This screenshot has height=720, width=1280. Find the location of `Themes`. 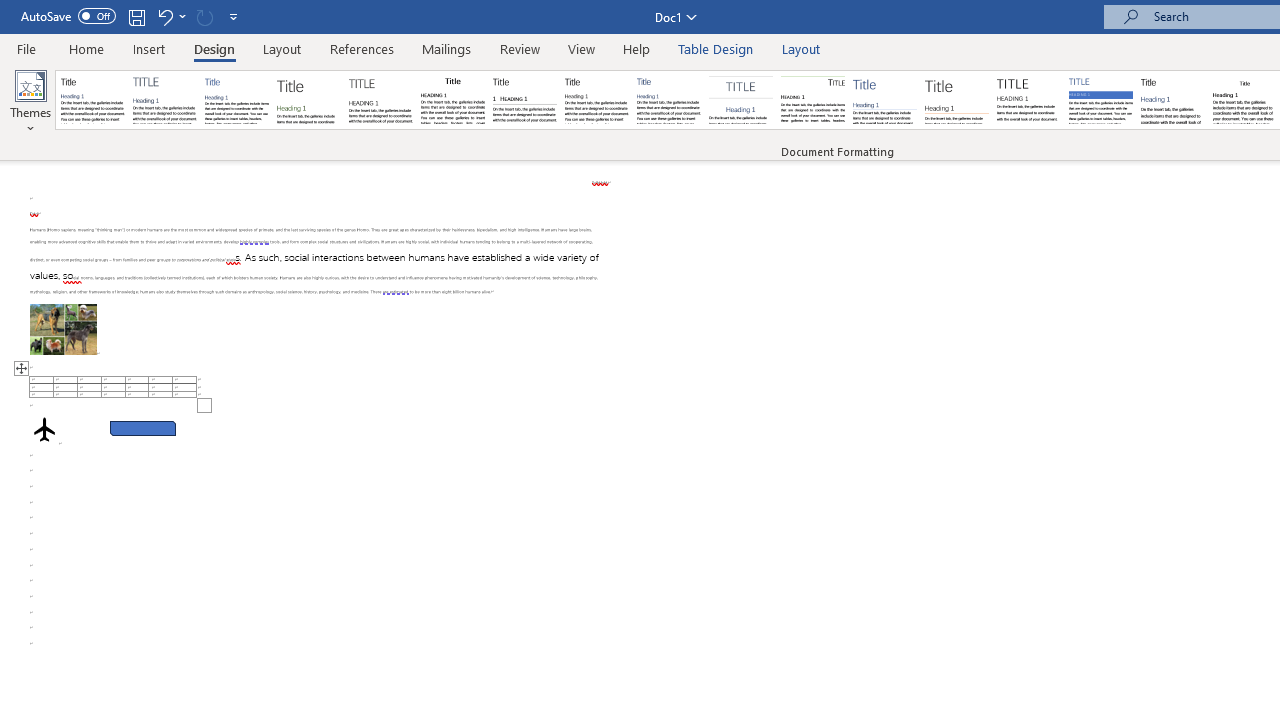

Themes is located at coordinates (30, 102).